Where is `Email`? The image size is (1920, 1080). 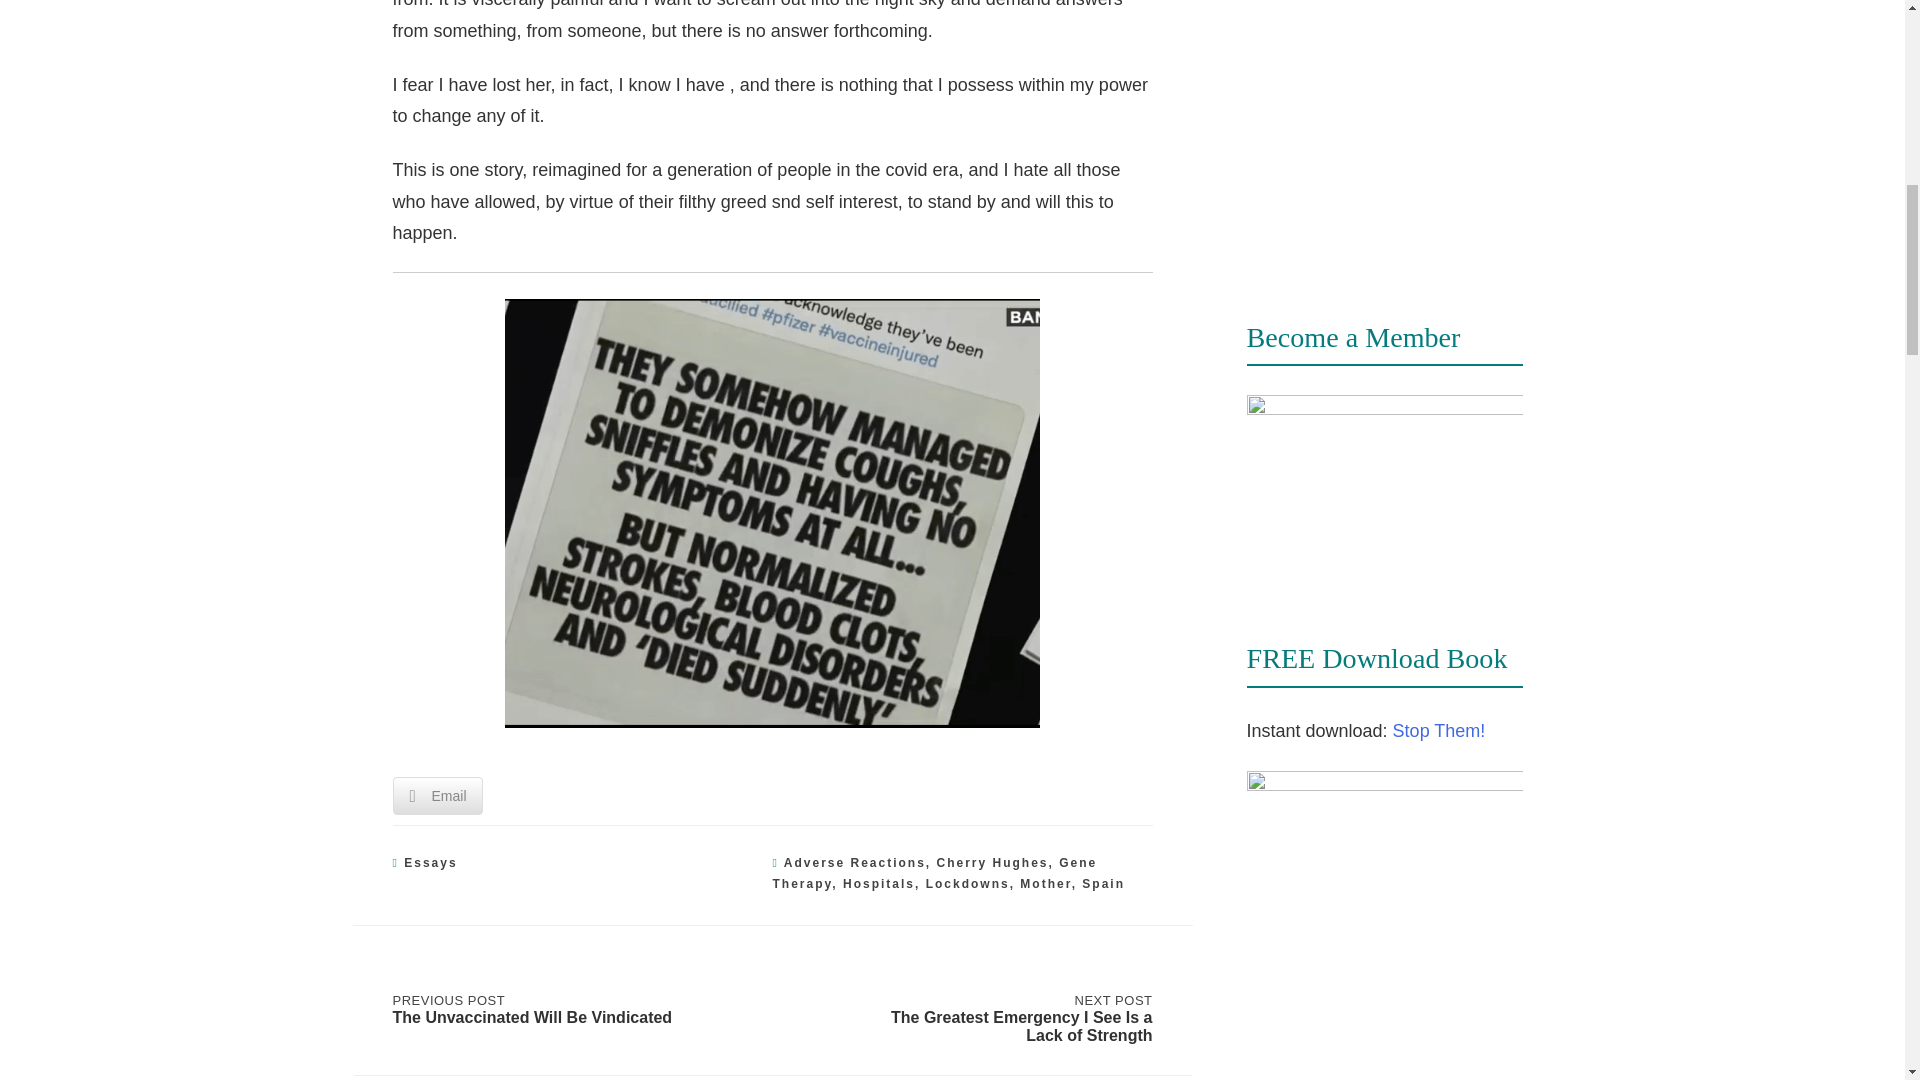
Email is located at coordinates (436, 796).